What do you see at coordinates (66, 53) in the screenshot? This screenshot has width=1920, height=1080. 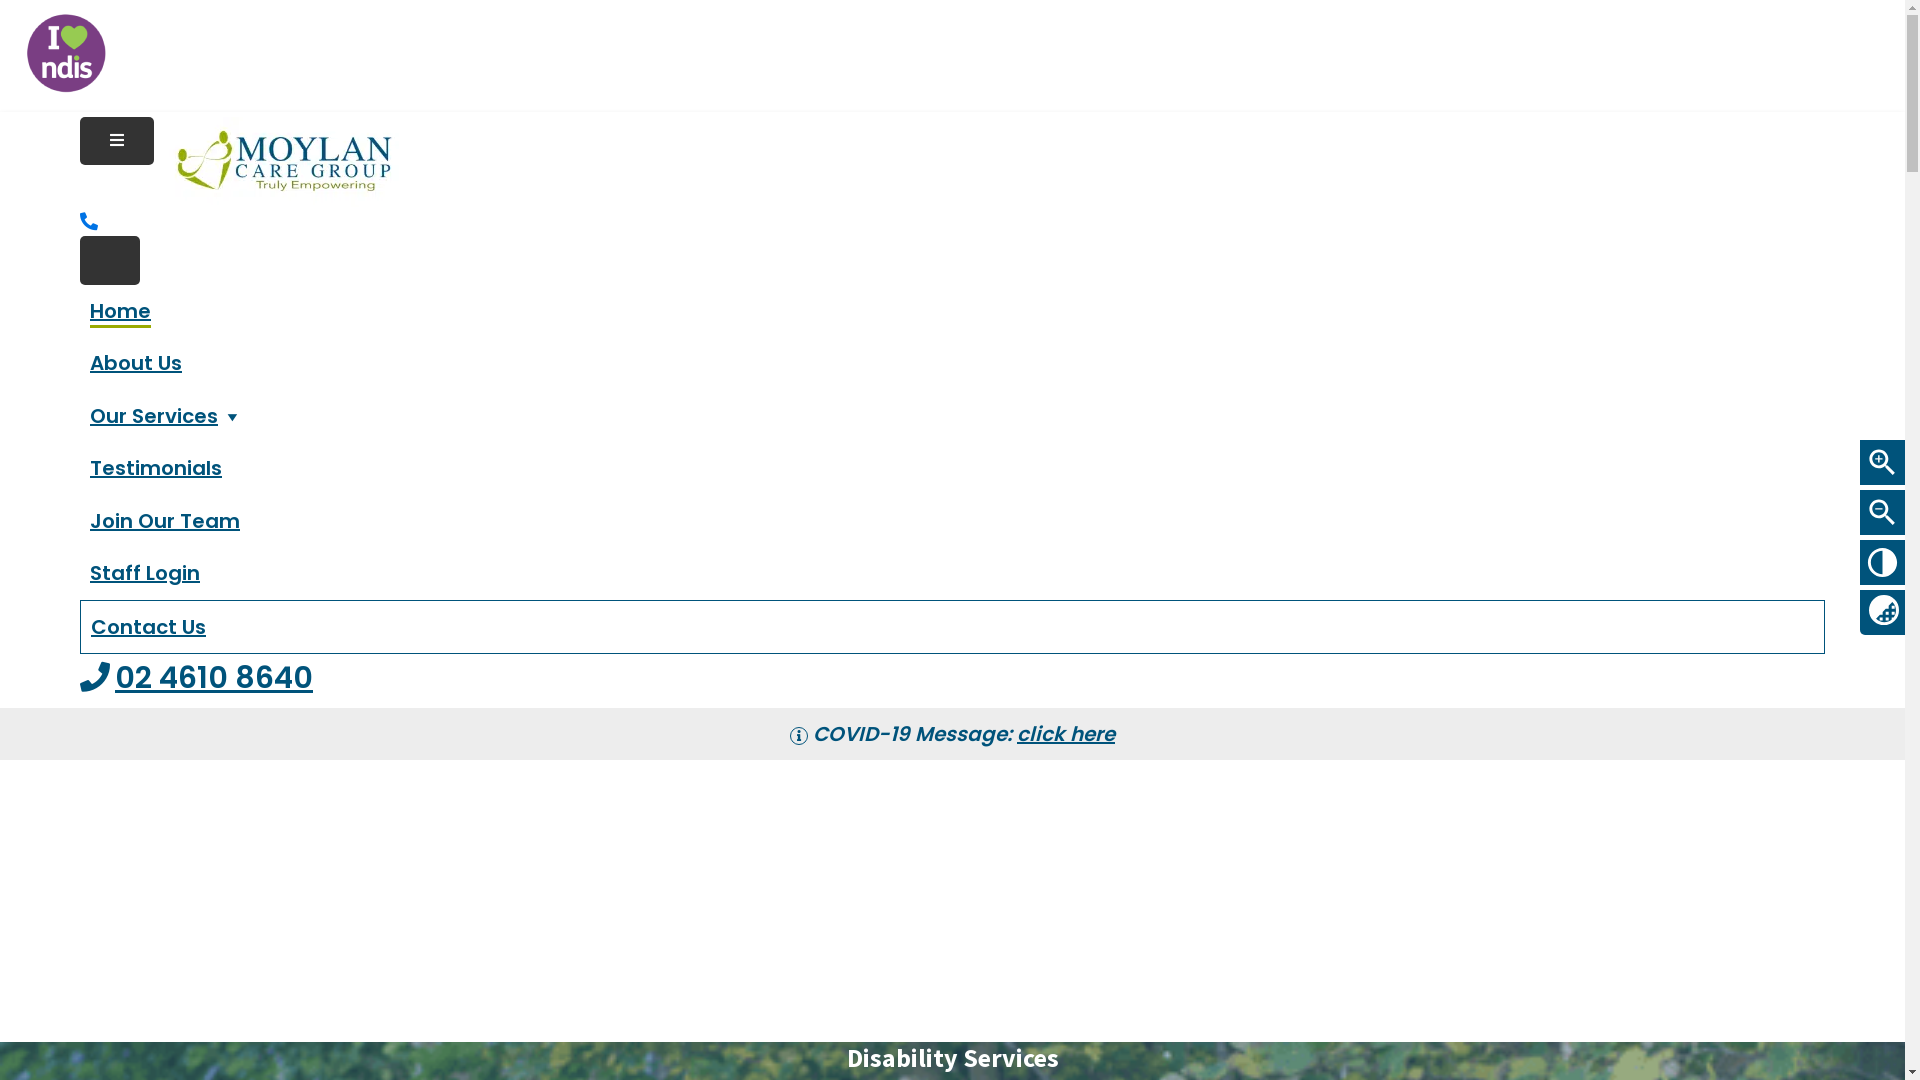 I see `registered NDIS provider` at bounding box center [66, 53].